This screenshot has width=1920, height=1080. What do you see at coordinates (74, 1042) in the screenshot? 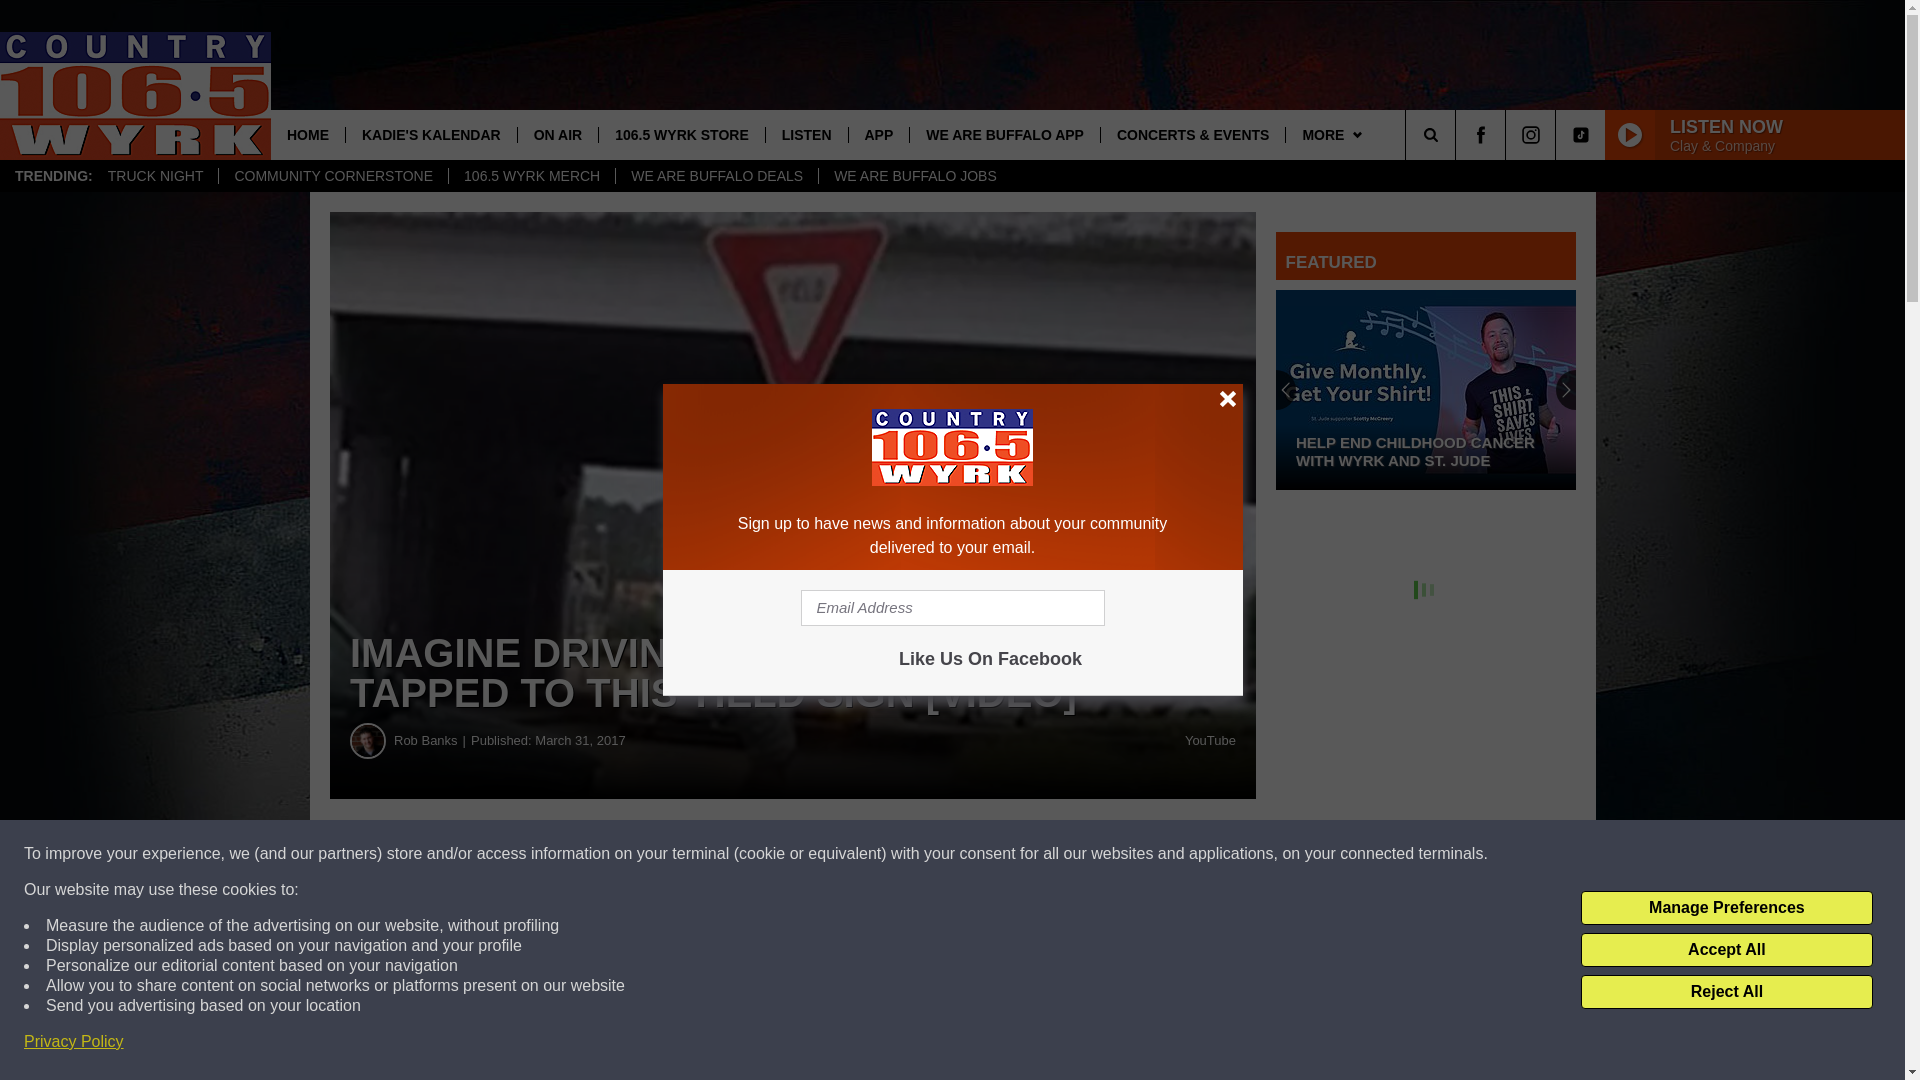
I see `Privacy Policy` at bounding box center [74, 1042].